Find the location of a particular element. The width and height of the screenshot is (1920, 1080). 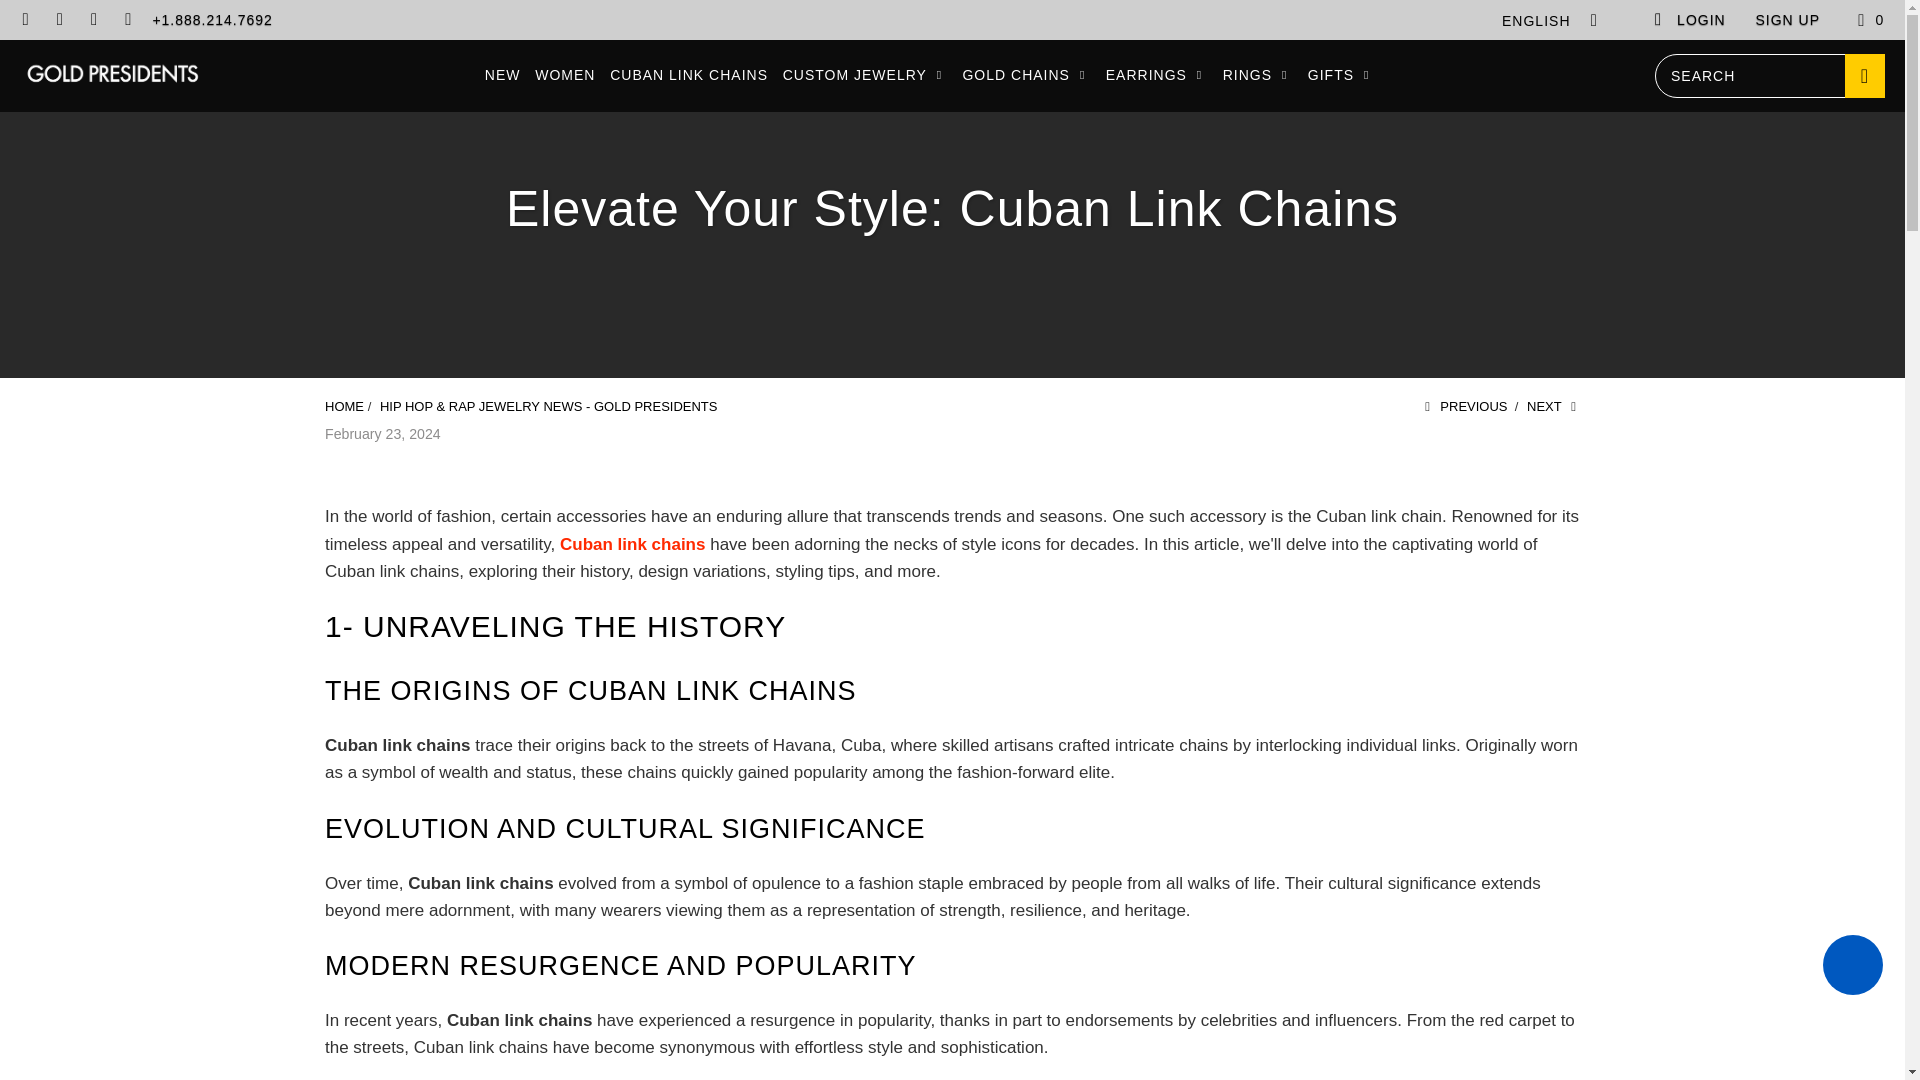

Email Pres is located at coordinates (128, 20).